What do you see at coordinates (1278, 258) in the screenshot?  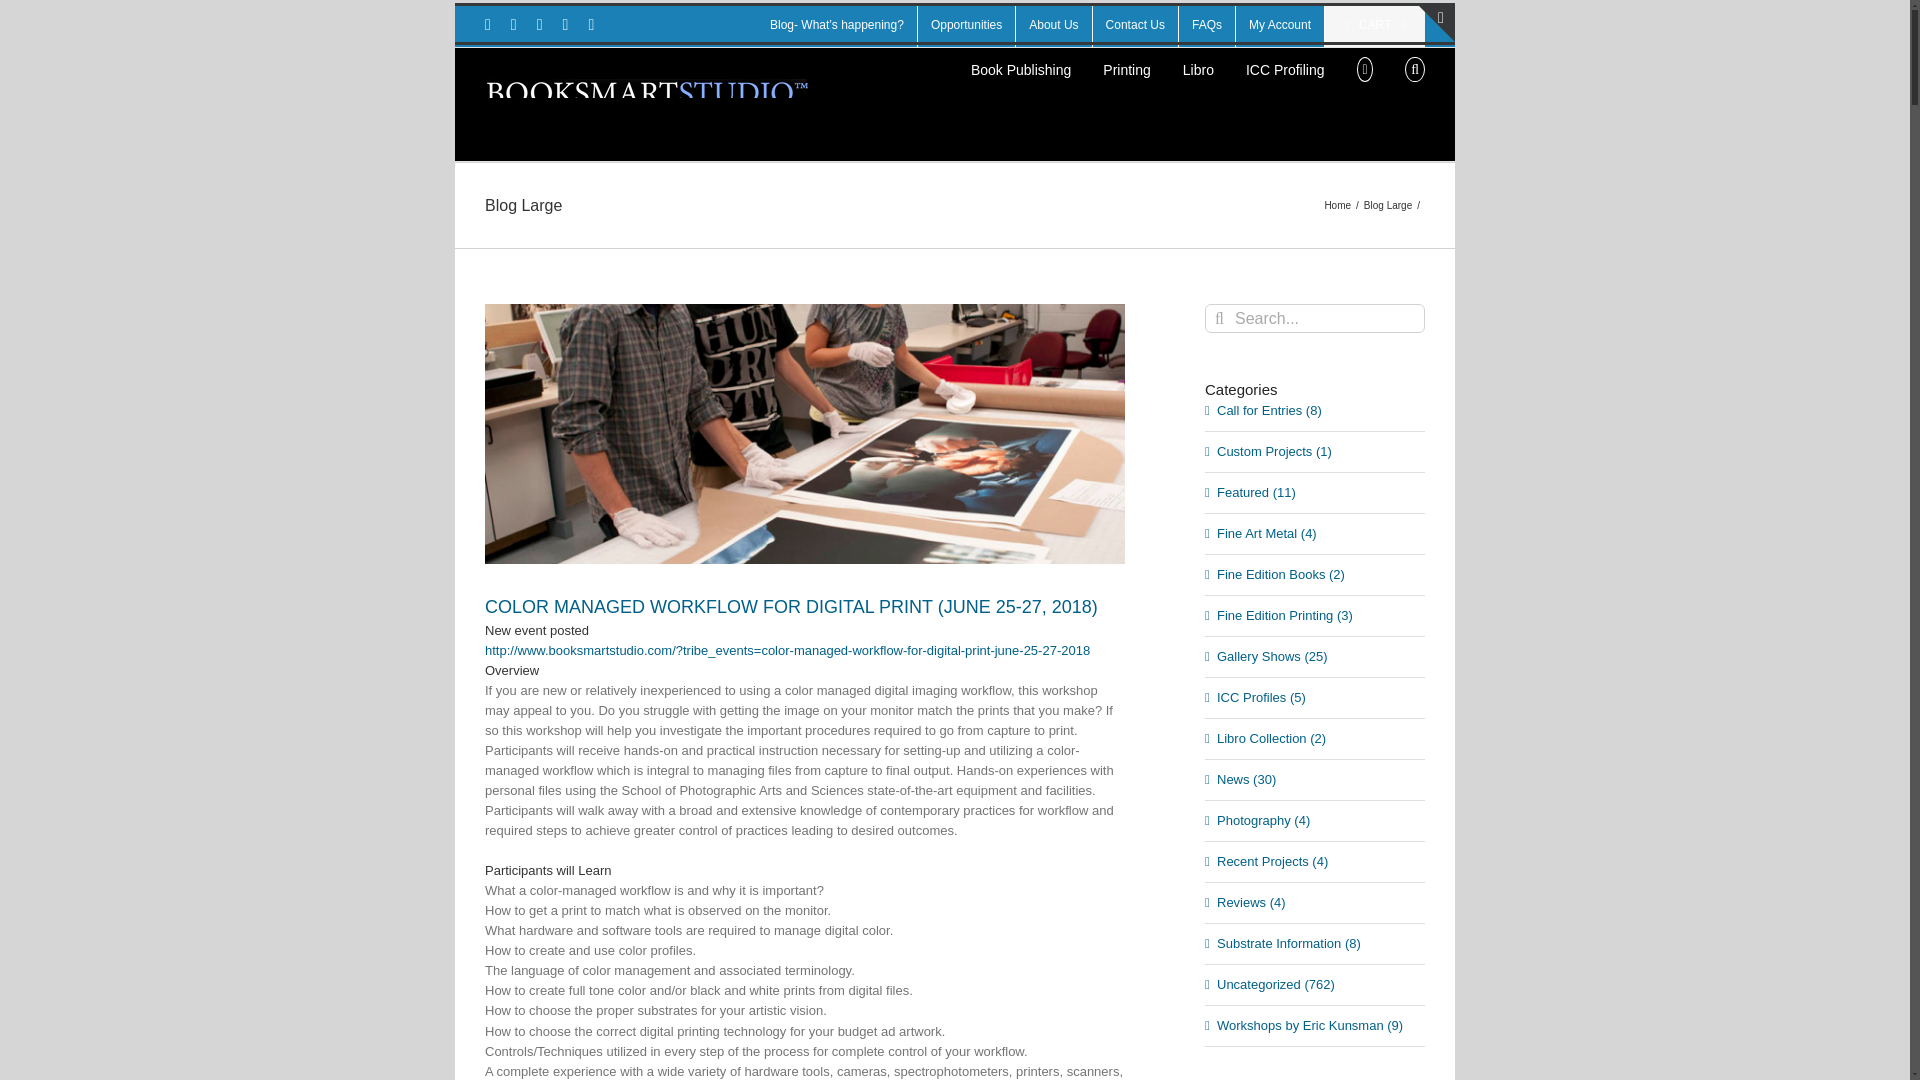 I see `Log In` at bounding box center [1278, 258].